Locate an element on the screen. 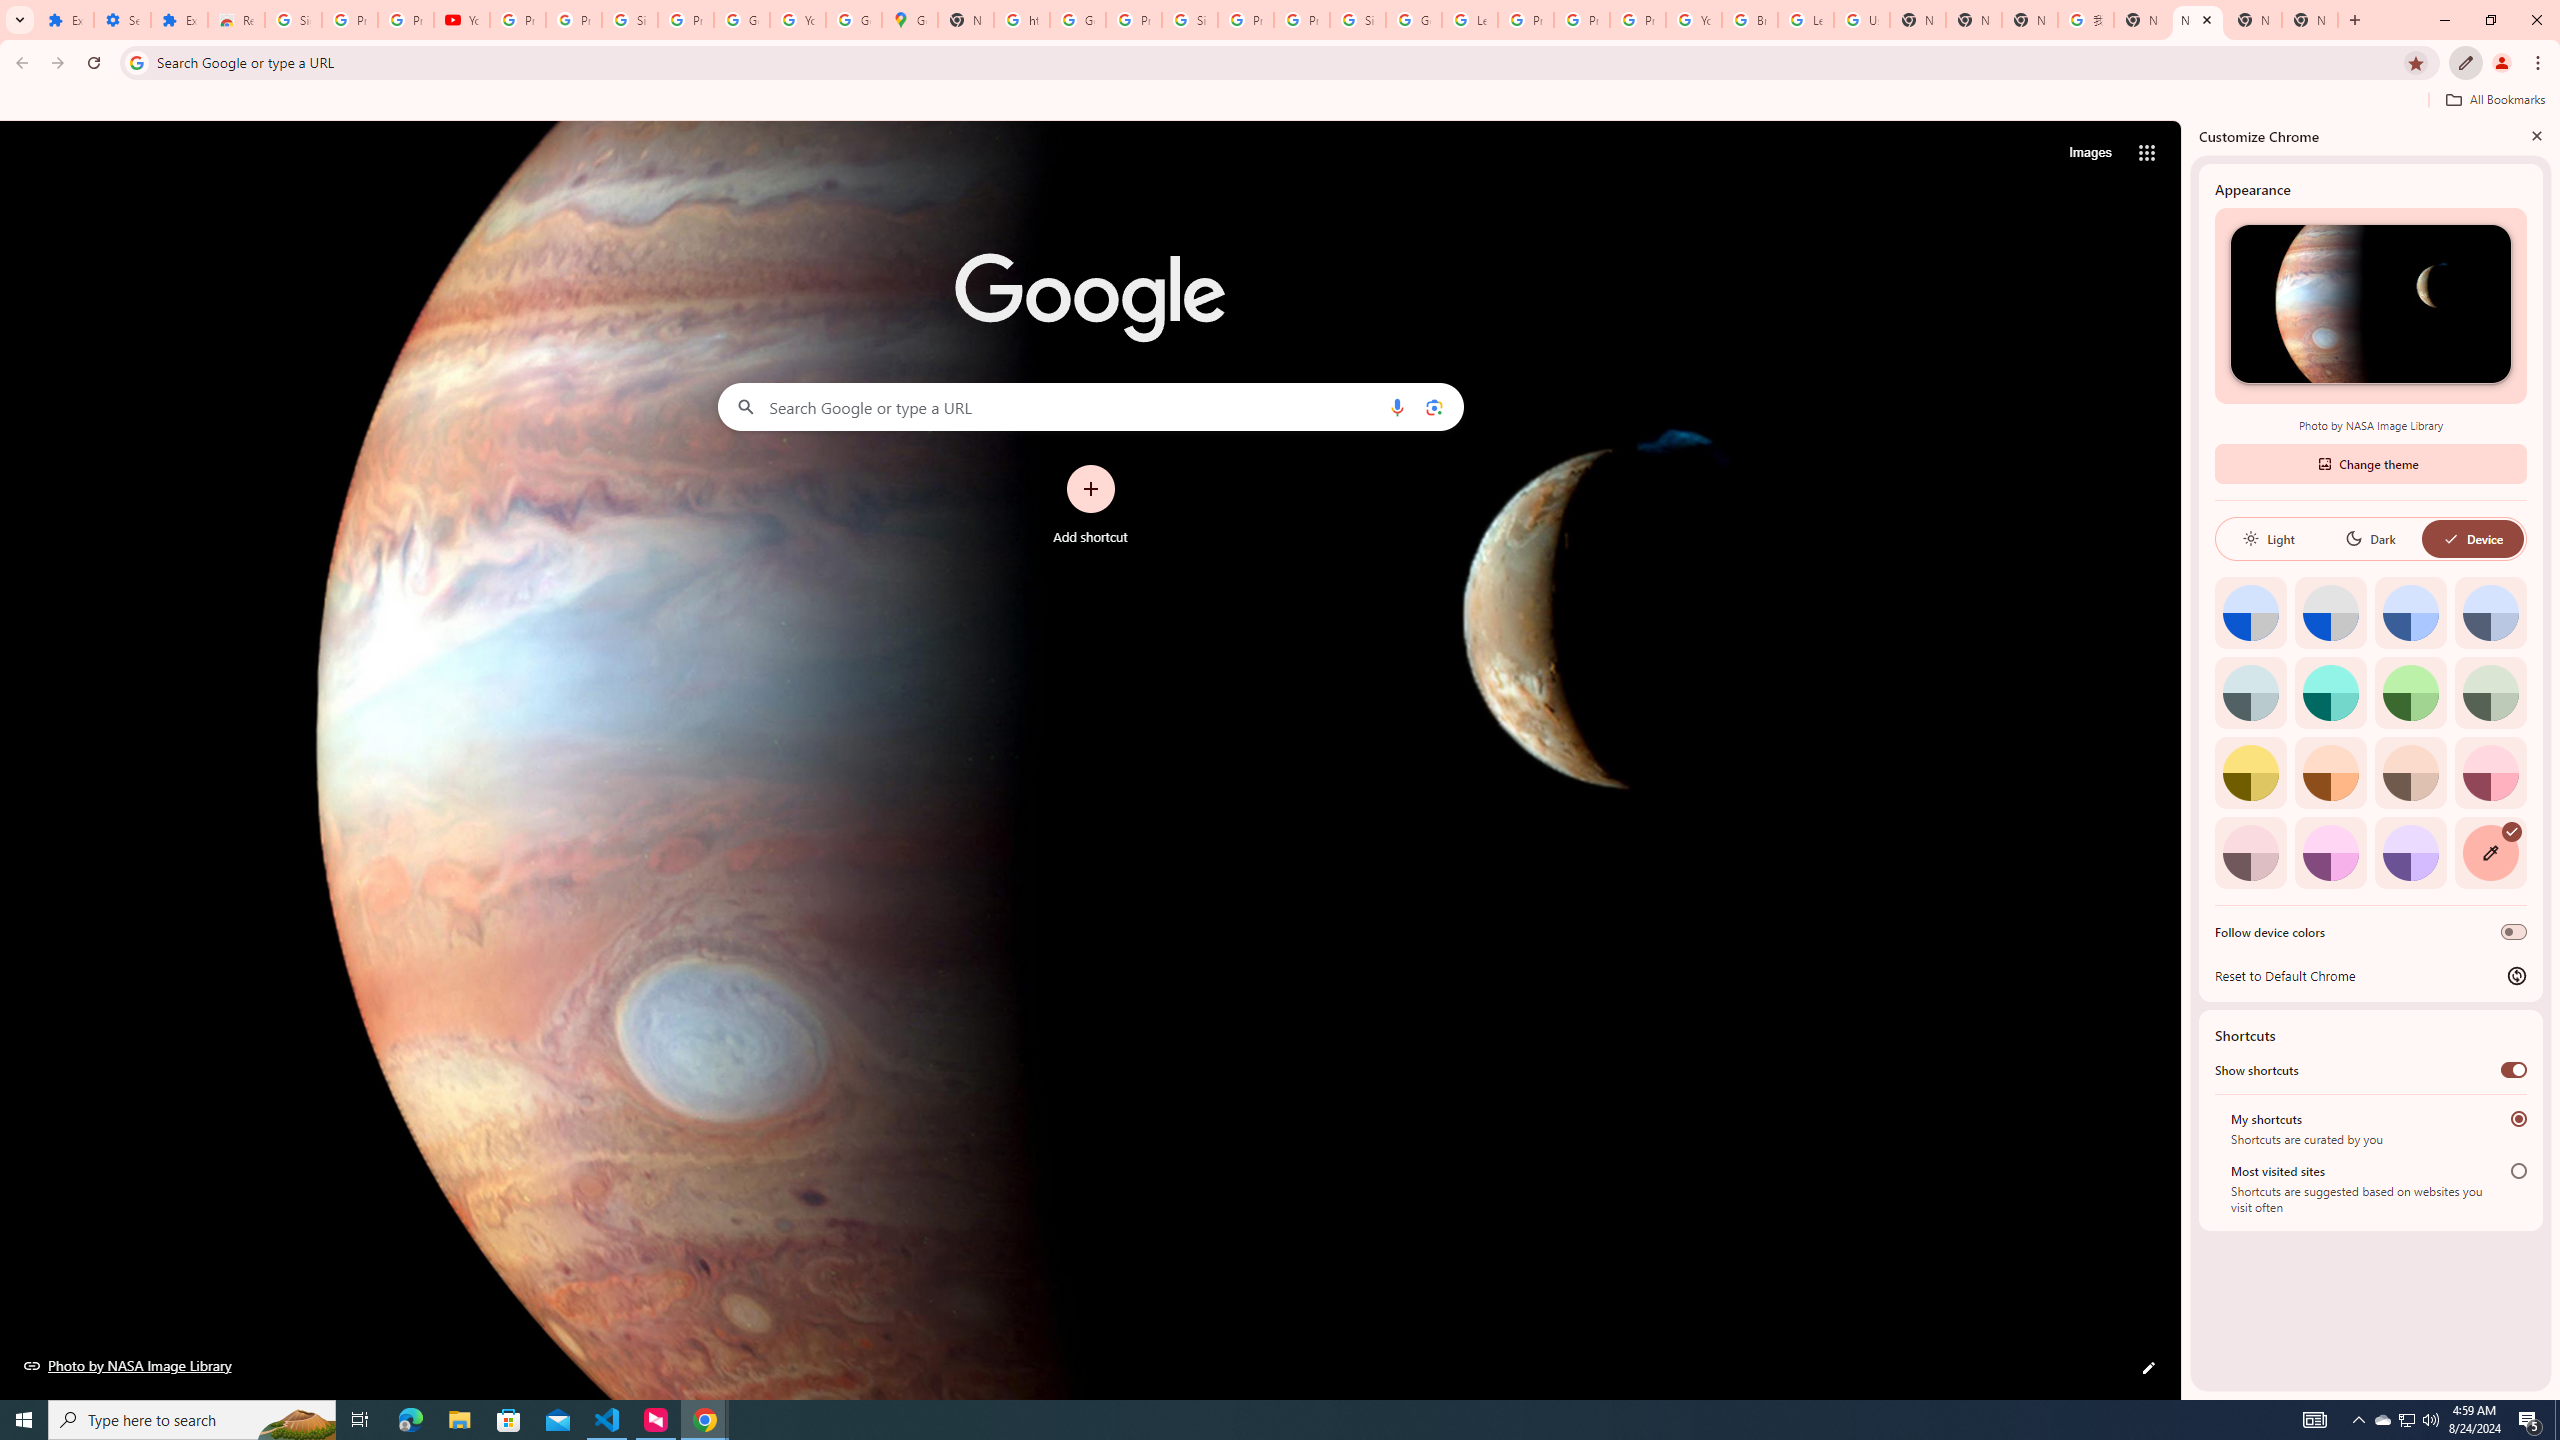 This screenshot has width=2560, height=1440. Rose is located at coordinates (2490, 772).